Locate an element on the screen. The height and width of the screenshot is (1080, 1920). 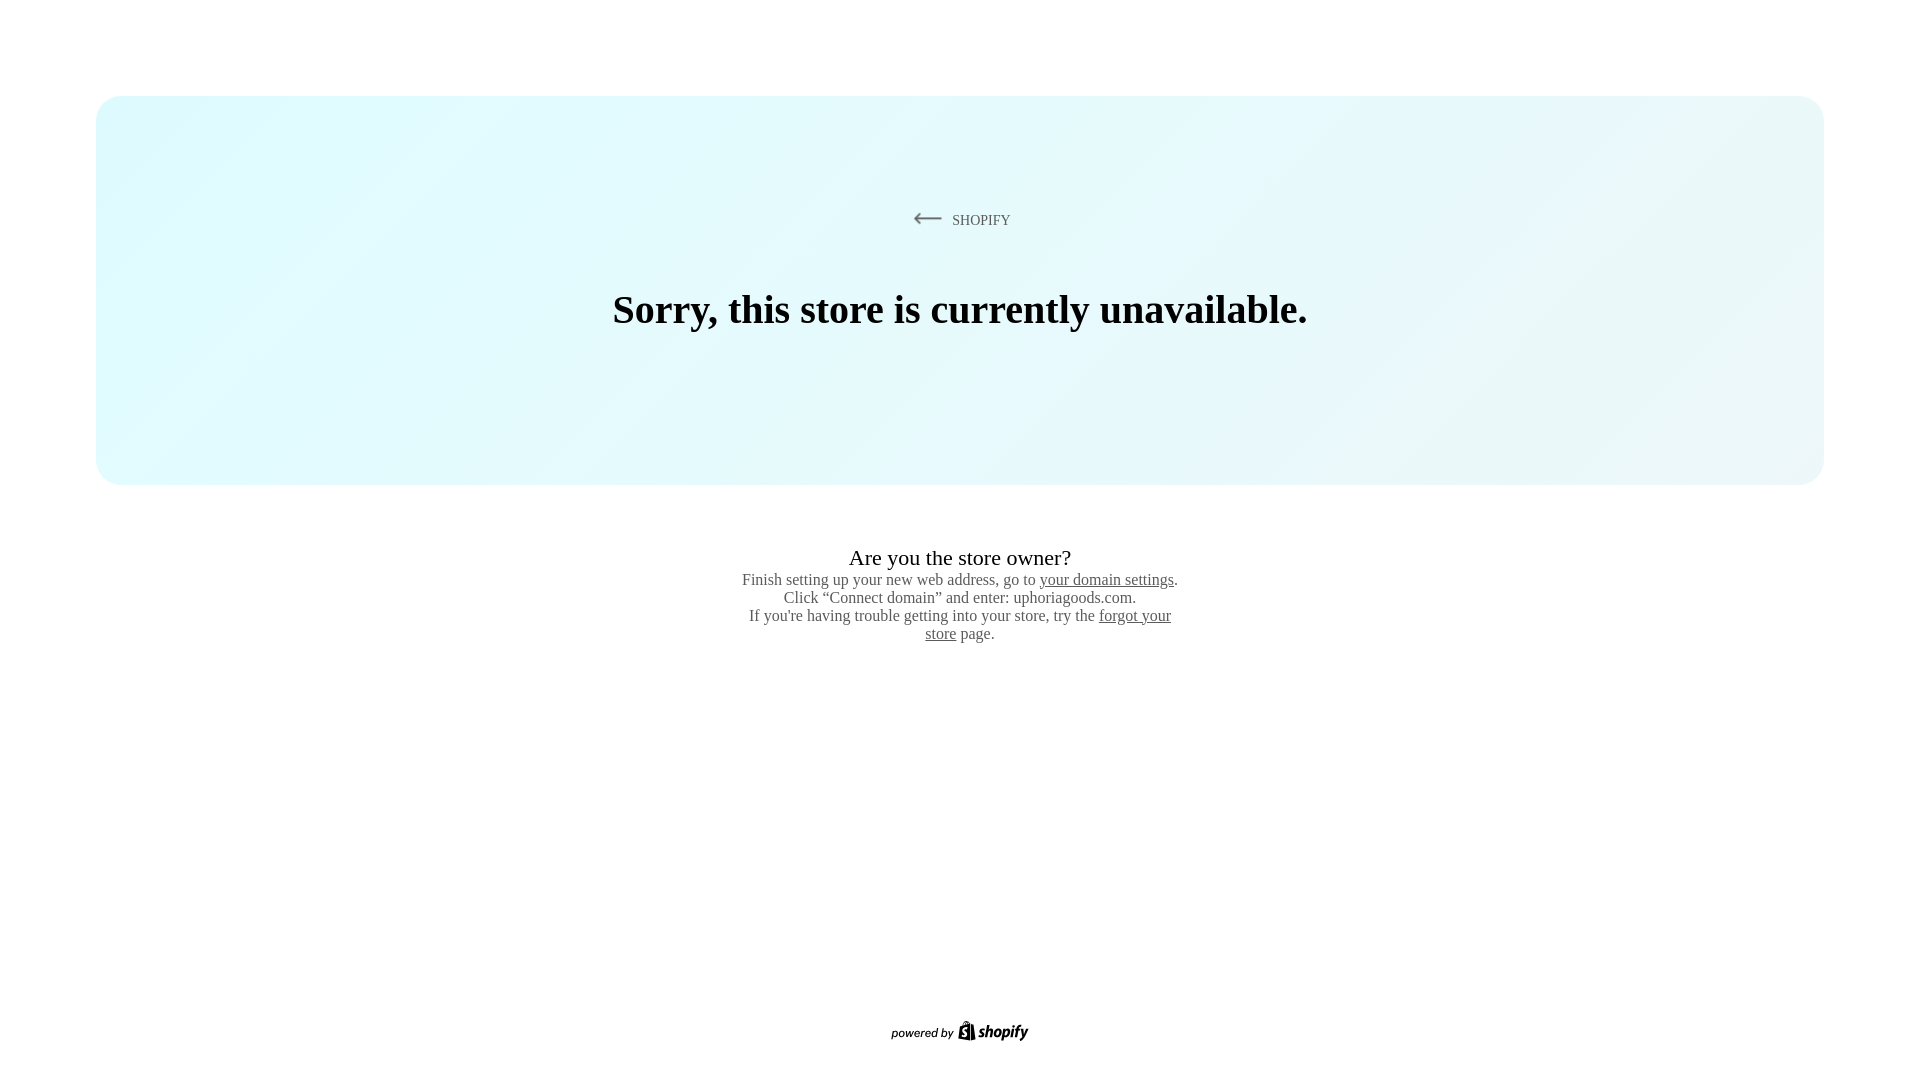
forgot your store is located at coordinates (1048, 624).